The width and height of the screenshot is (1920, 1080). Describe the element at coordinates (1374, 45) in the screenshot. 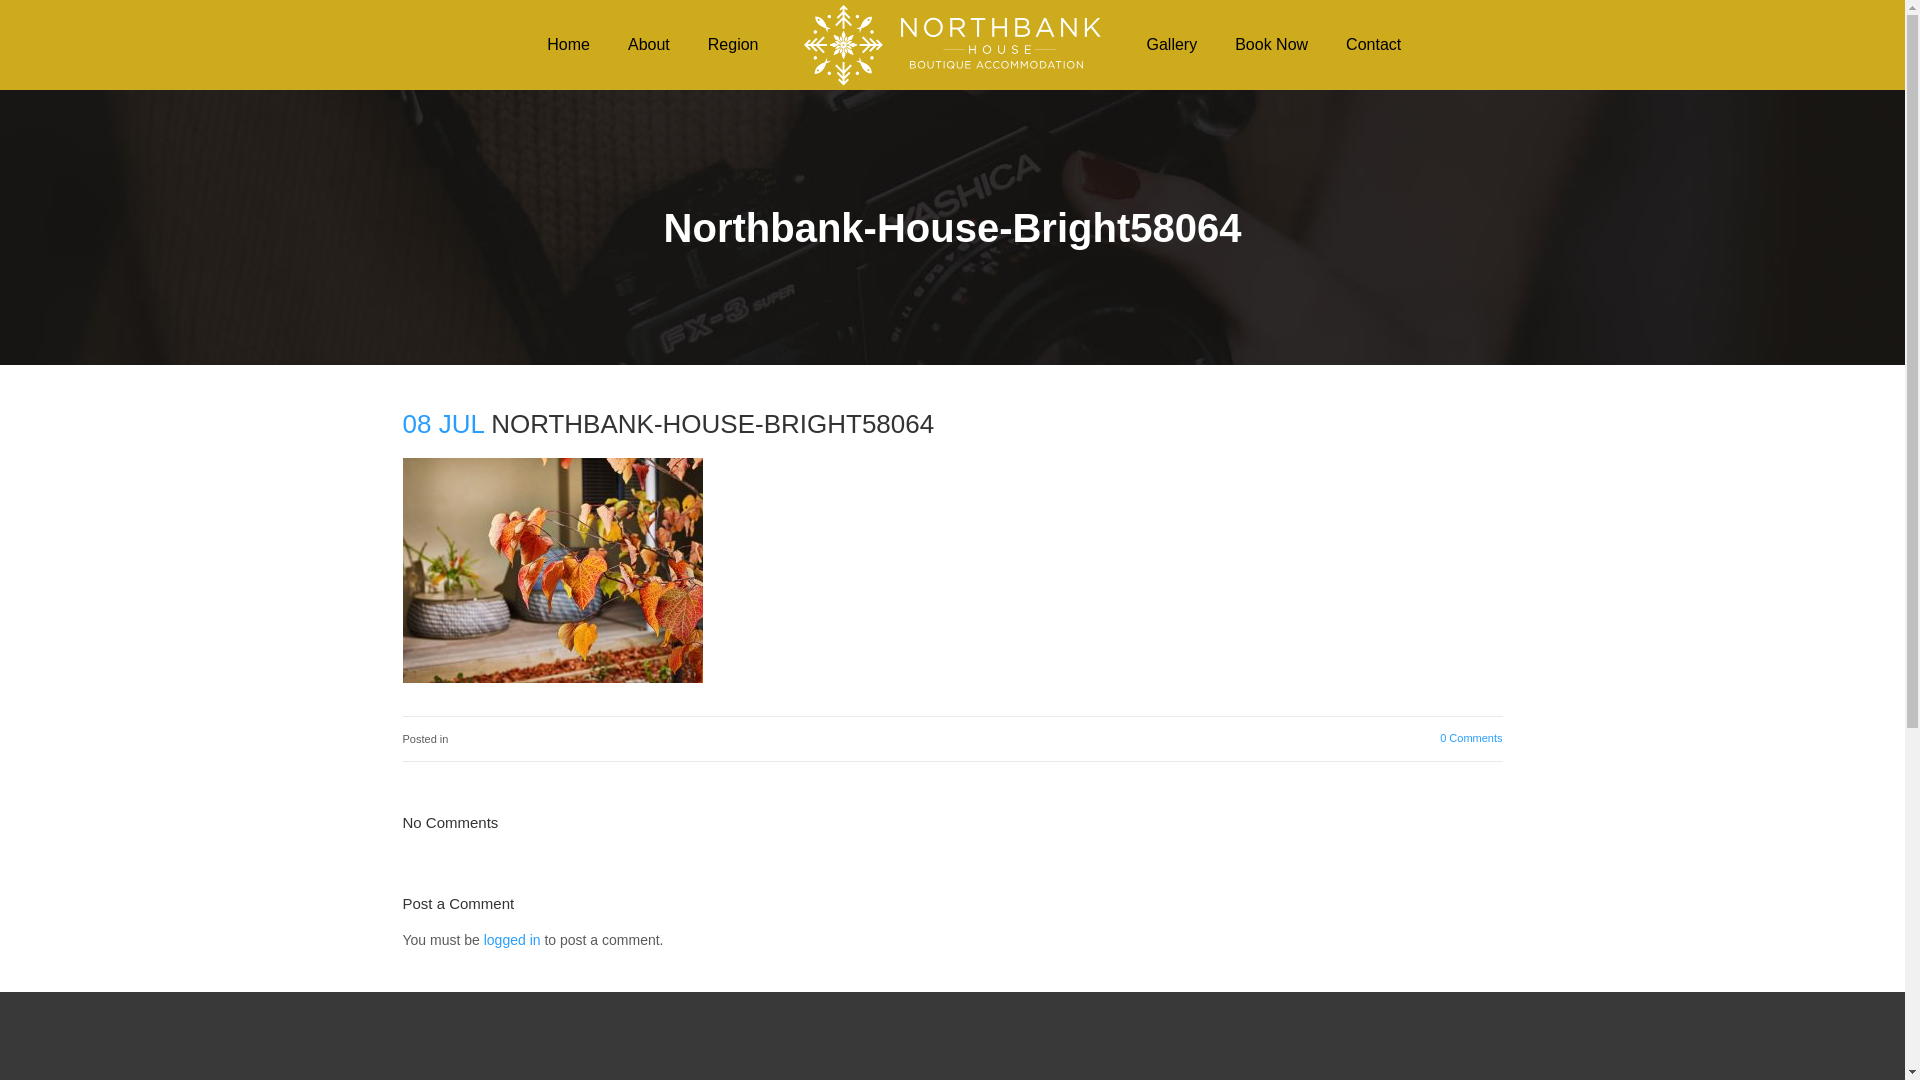

I see `Contact` at that location.